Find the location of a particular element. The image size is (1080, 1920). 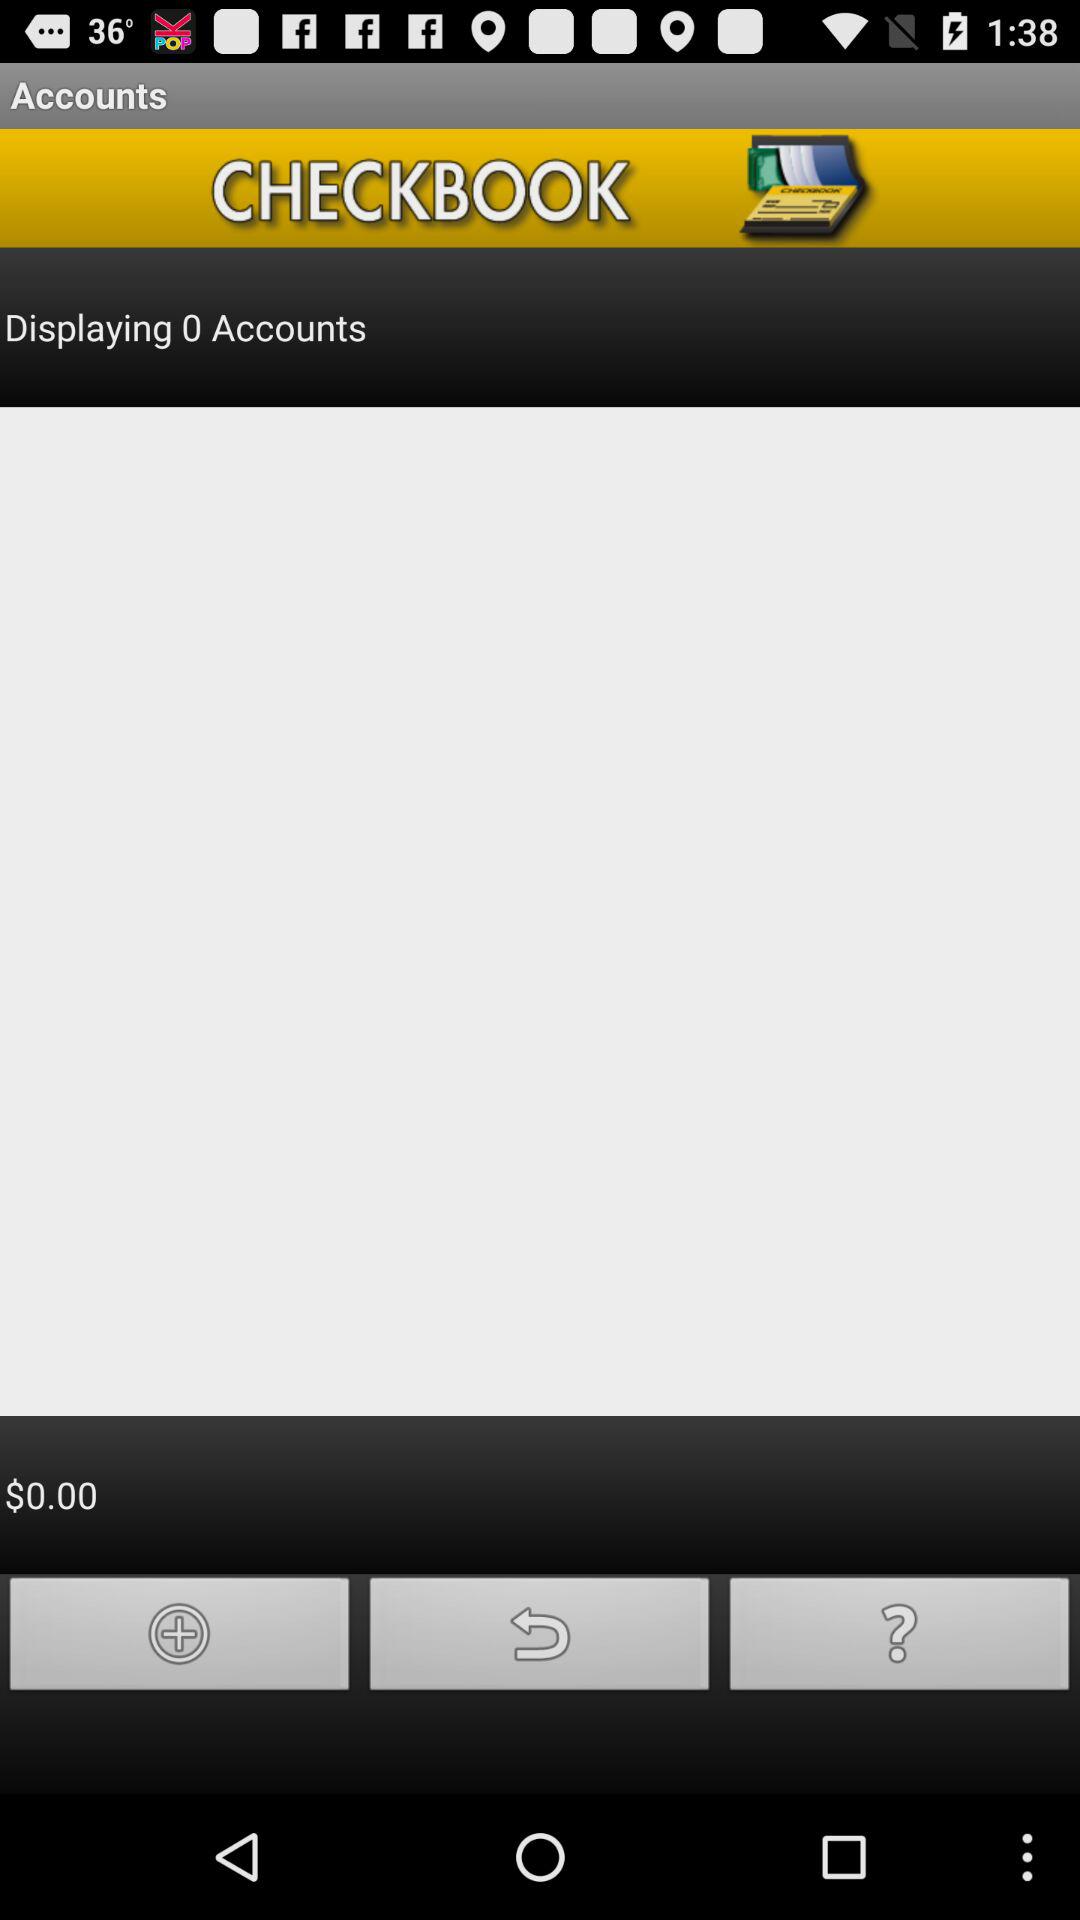

get help is located at coordinates (900, 1640).